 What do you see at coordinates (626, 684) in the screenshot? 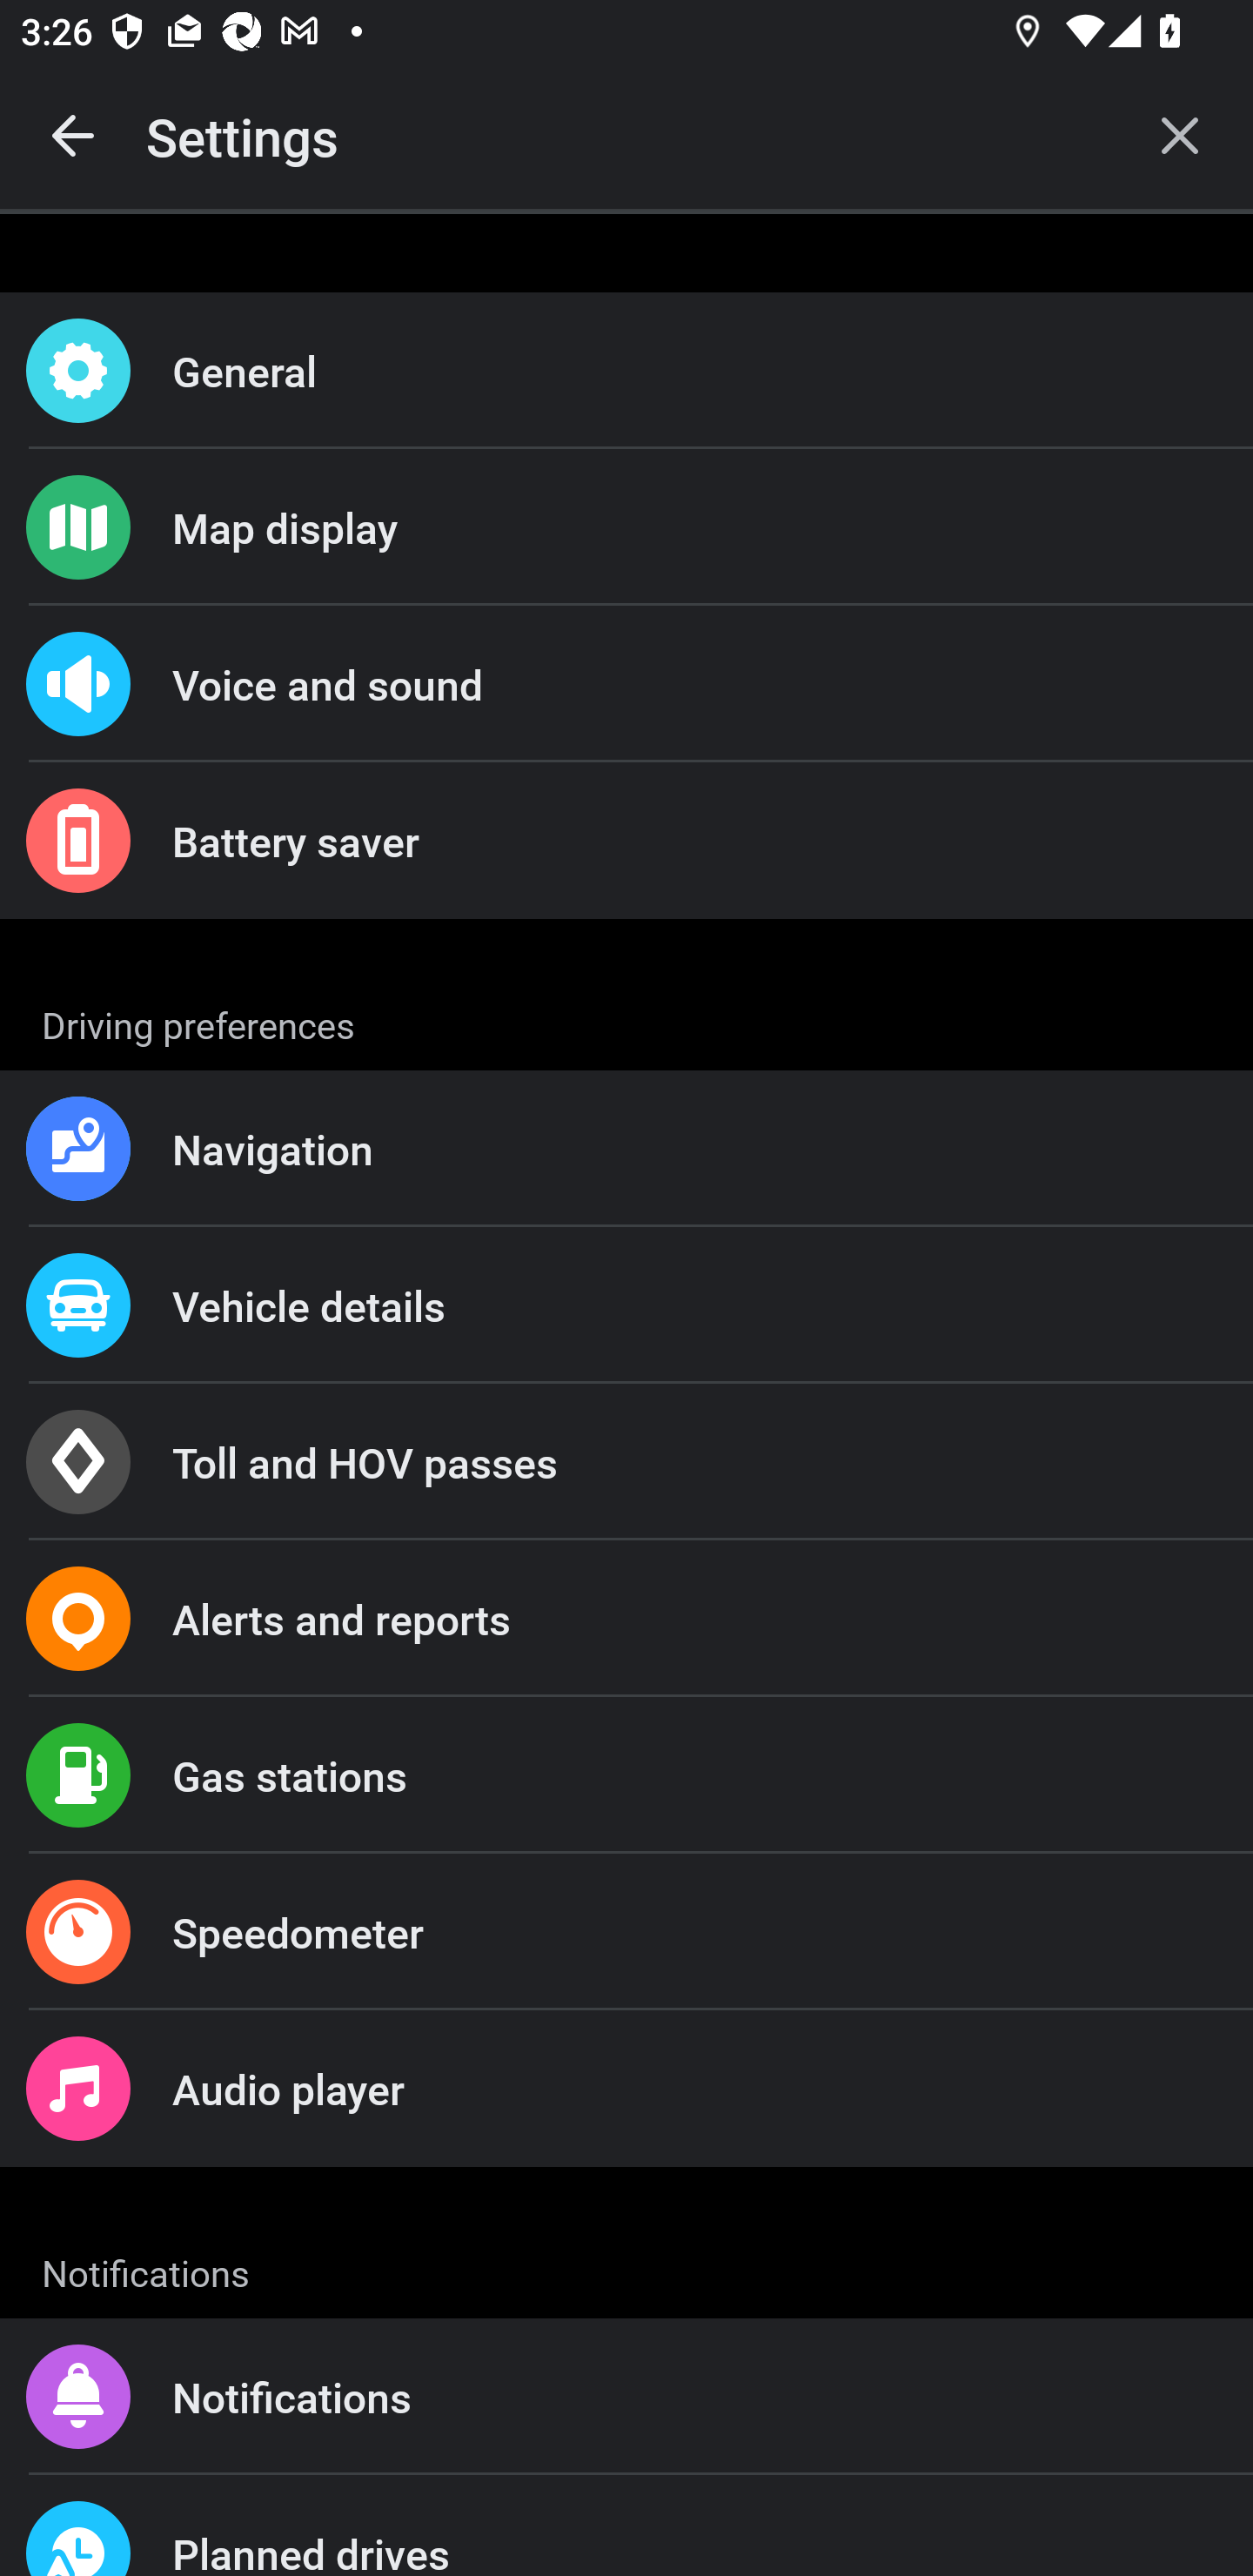
I see `Voice and sound` at bounding box center [626, 684].